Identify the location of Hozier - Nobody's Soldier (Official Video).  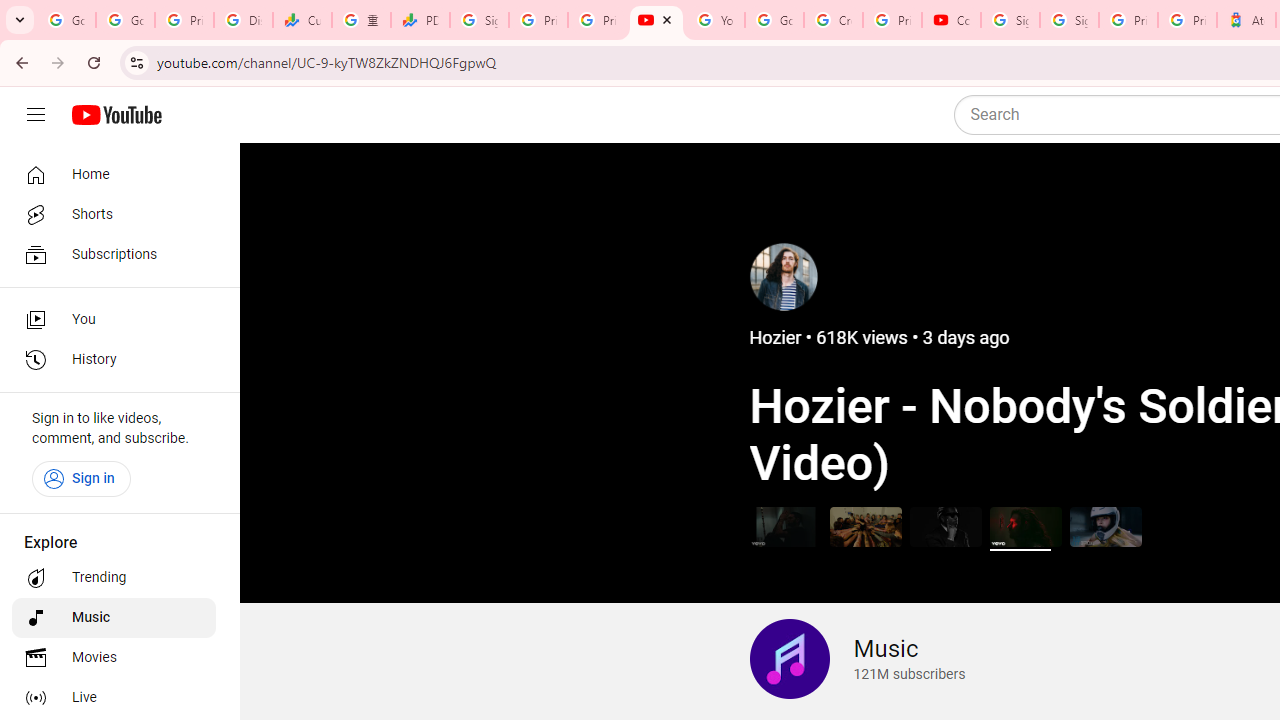
(1026, 526).